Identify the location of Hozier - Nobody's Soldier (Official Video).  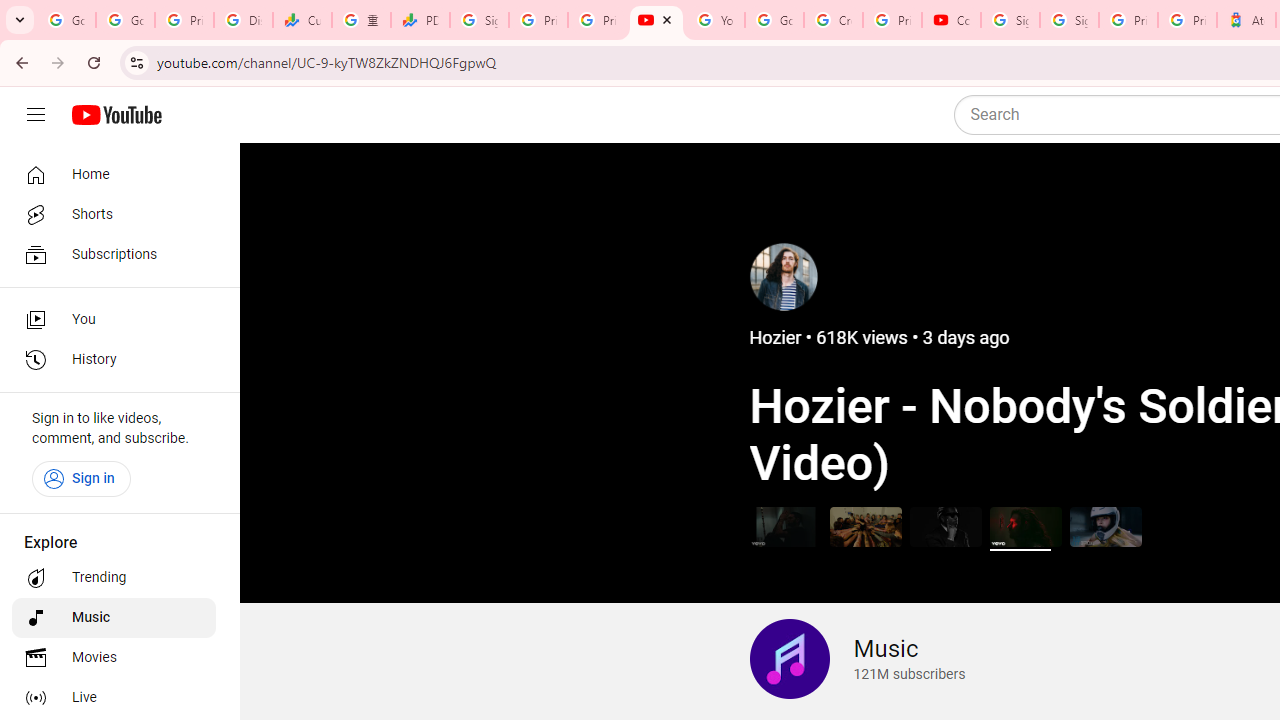
(1026, 526).